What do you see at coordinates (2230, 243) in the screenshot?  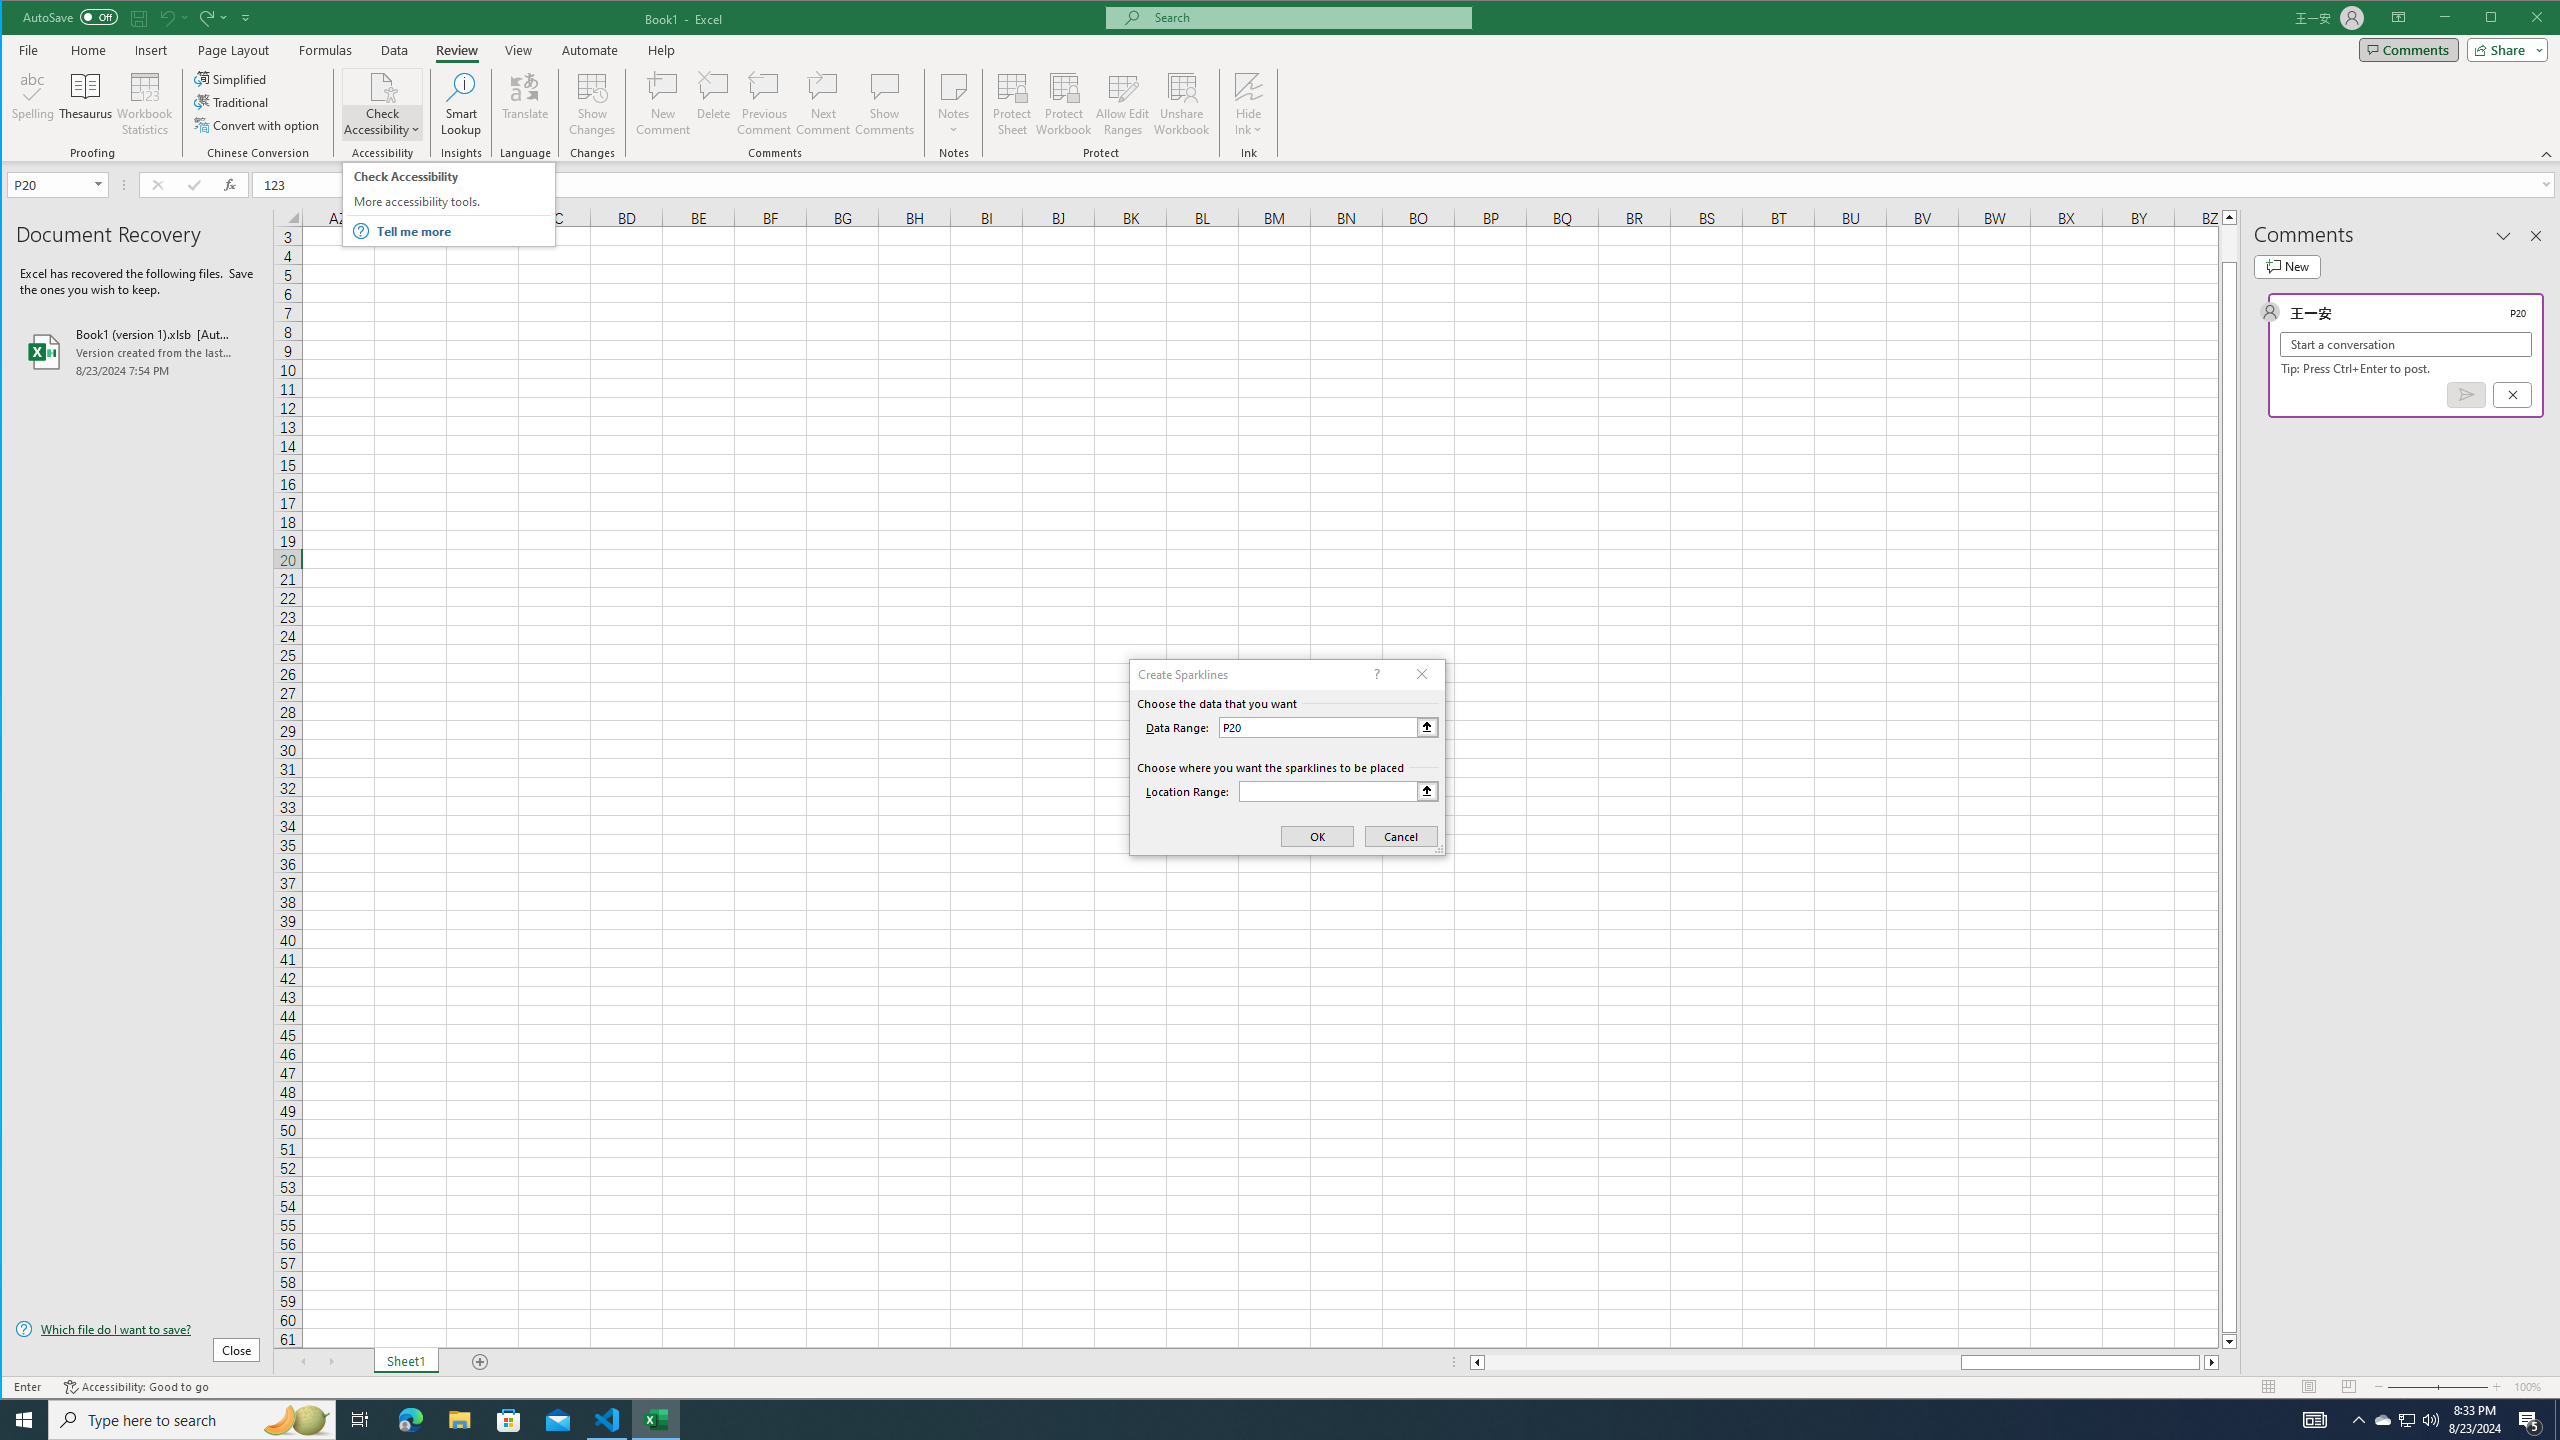 I see `Page up` at bounding box center [2230, 243].